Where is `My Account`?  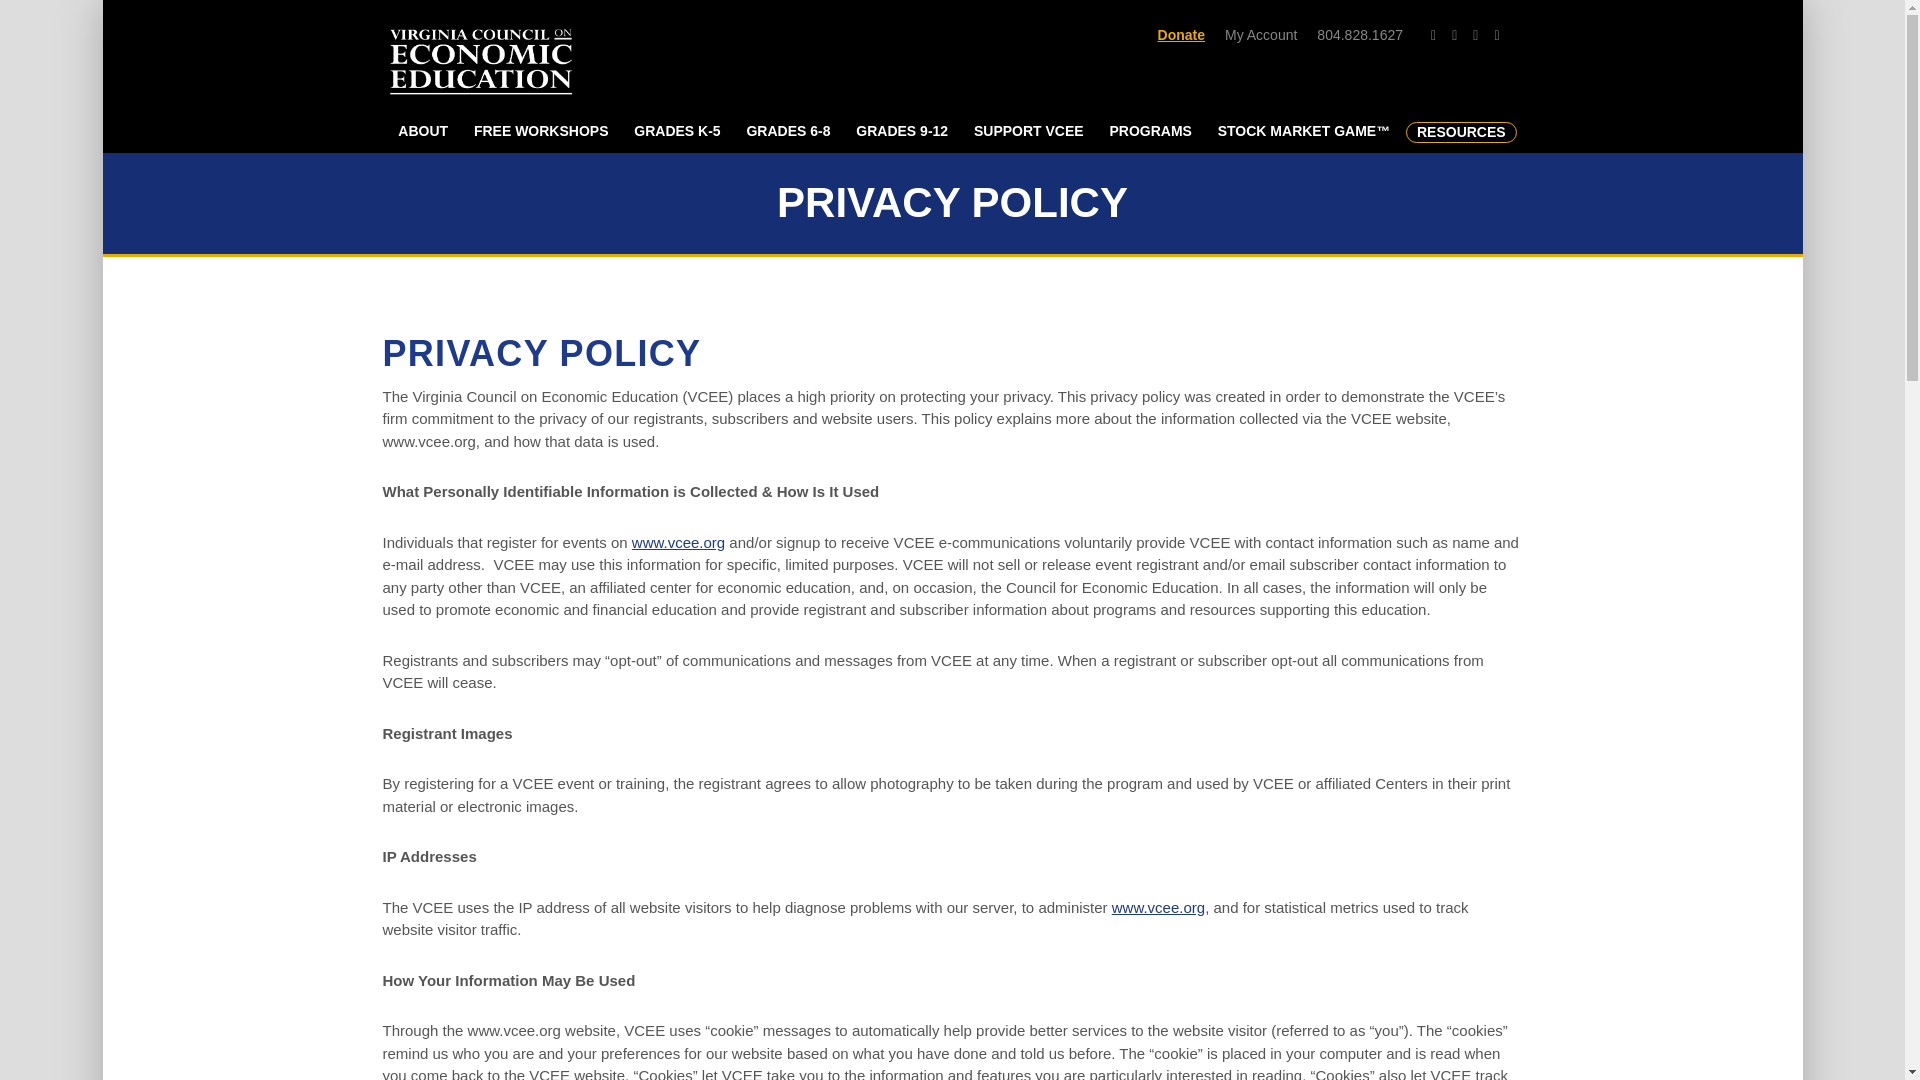 My Account is located at coordinates (1260, 35).